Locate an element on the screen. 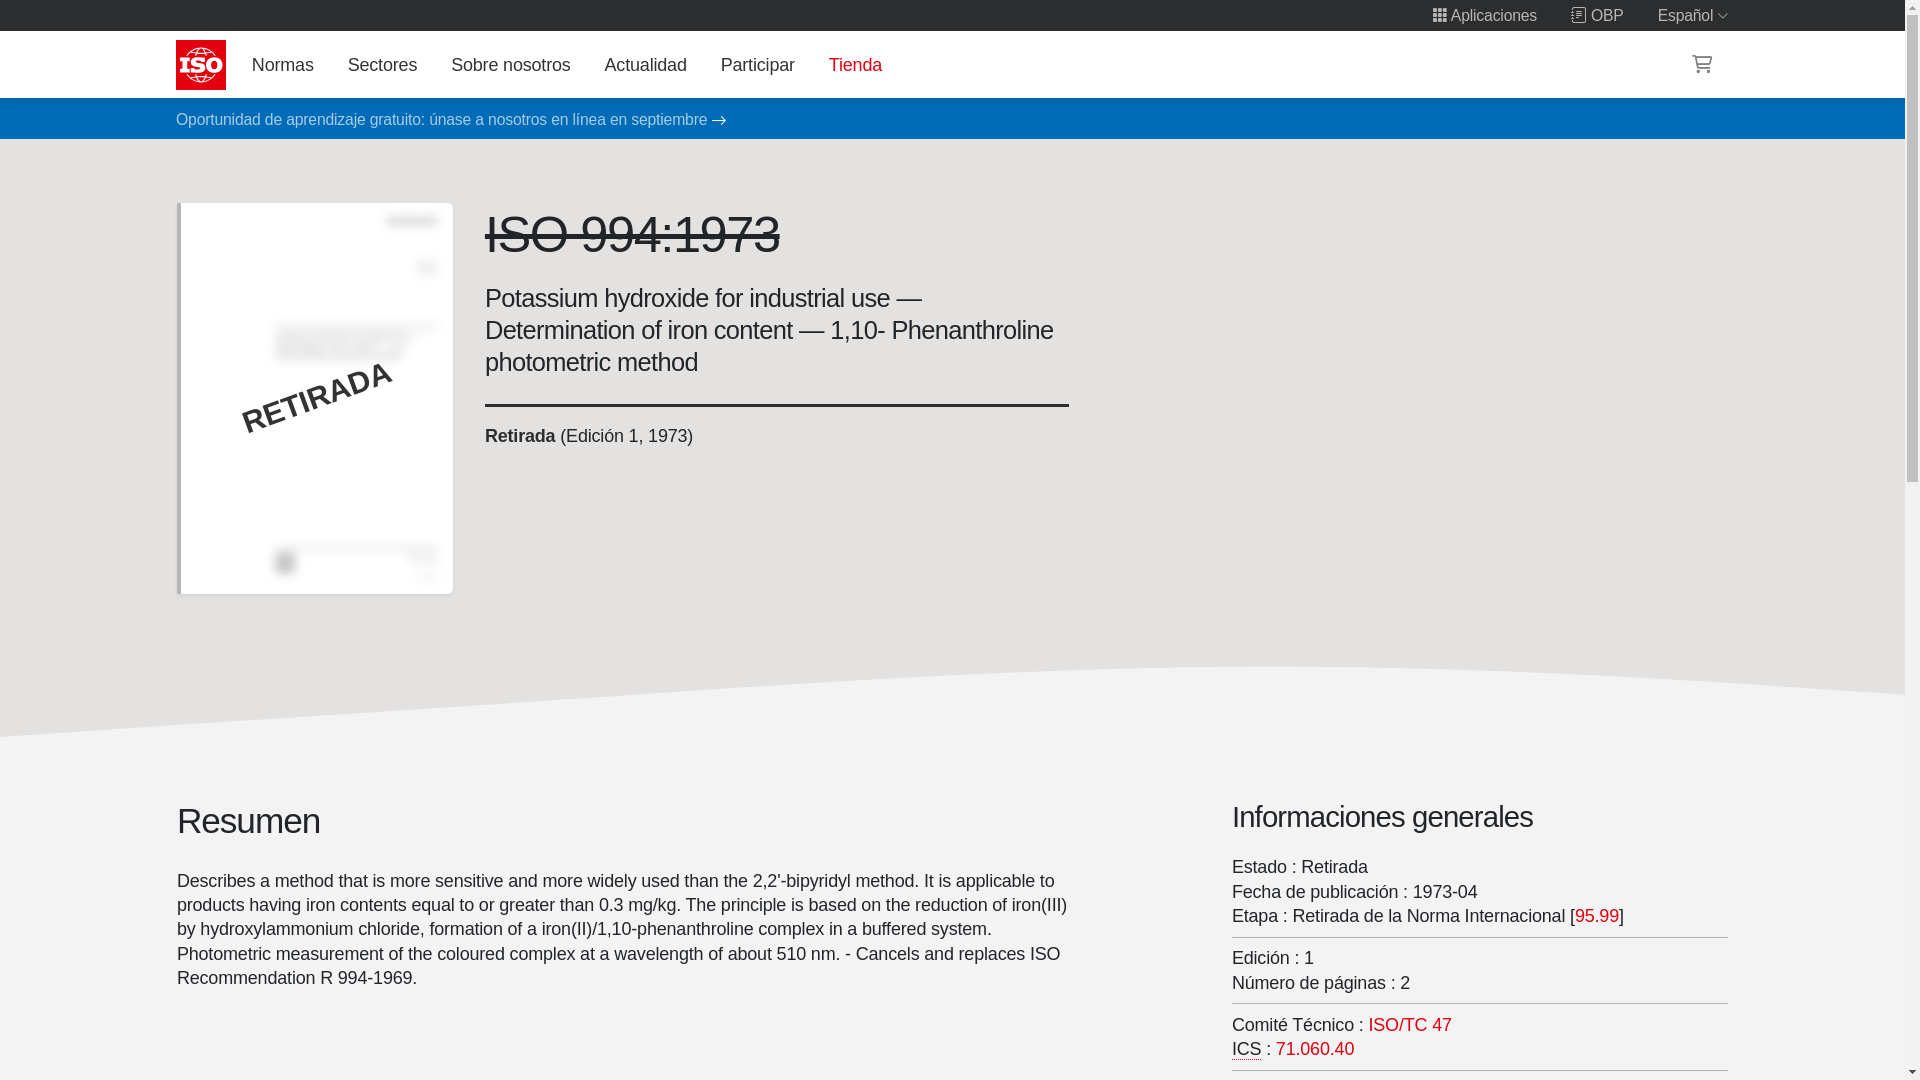 The height and width of the screenshot is (1080, 1920). Portal de aplicaciones de ISO is located at coordinates (1484, 15).